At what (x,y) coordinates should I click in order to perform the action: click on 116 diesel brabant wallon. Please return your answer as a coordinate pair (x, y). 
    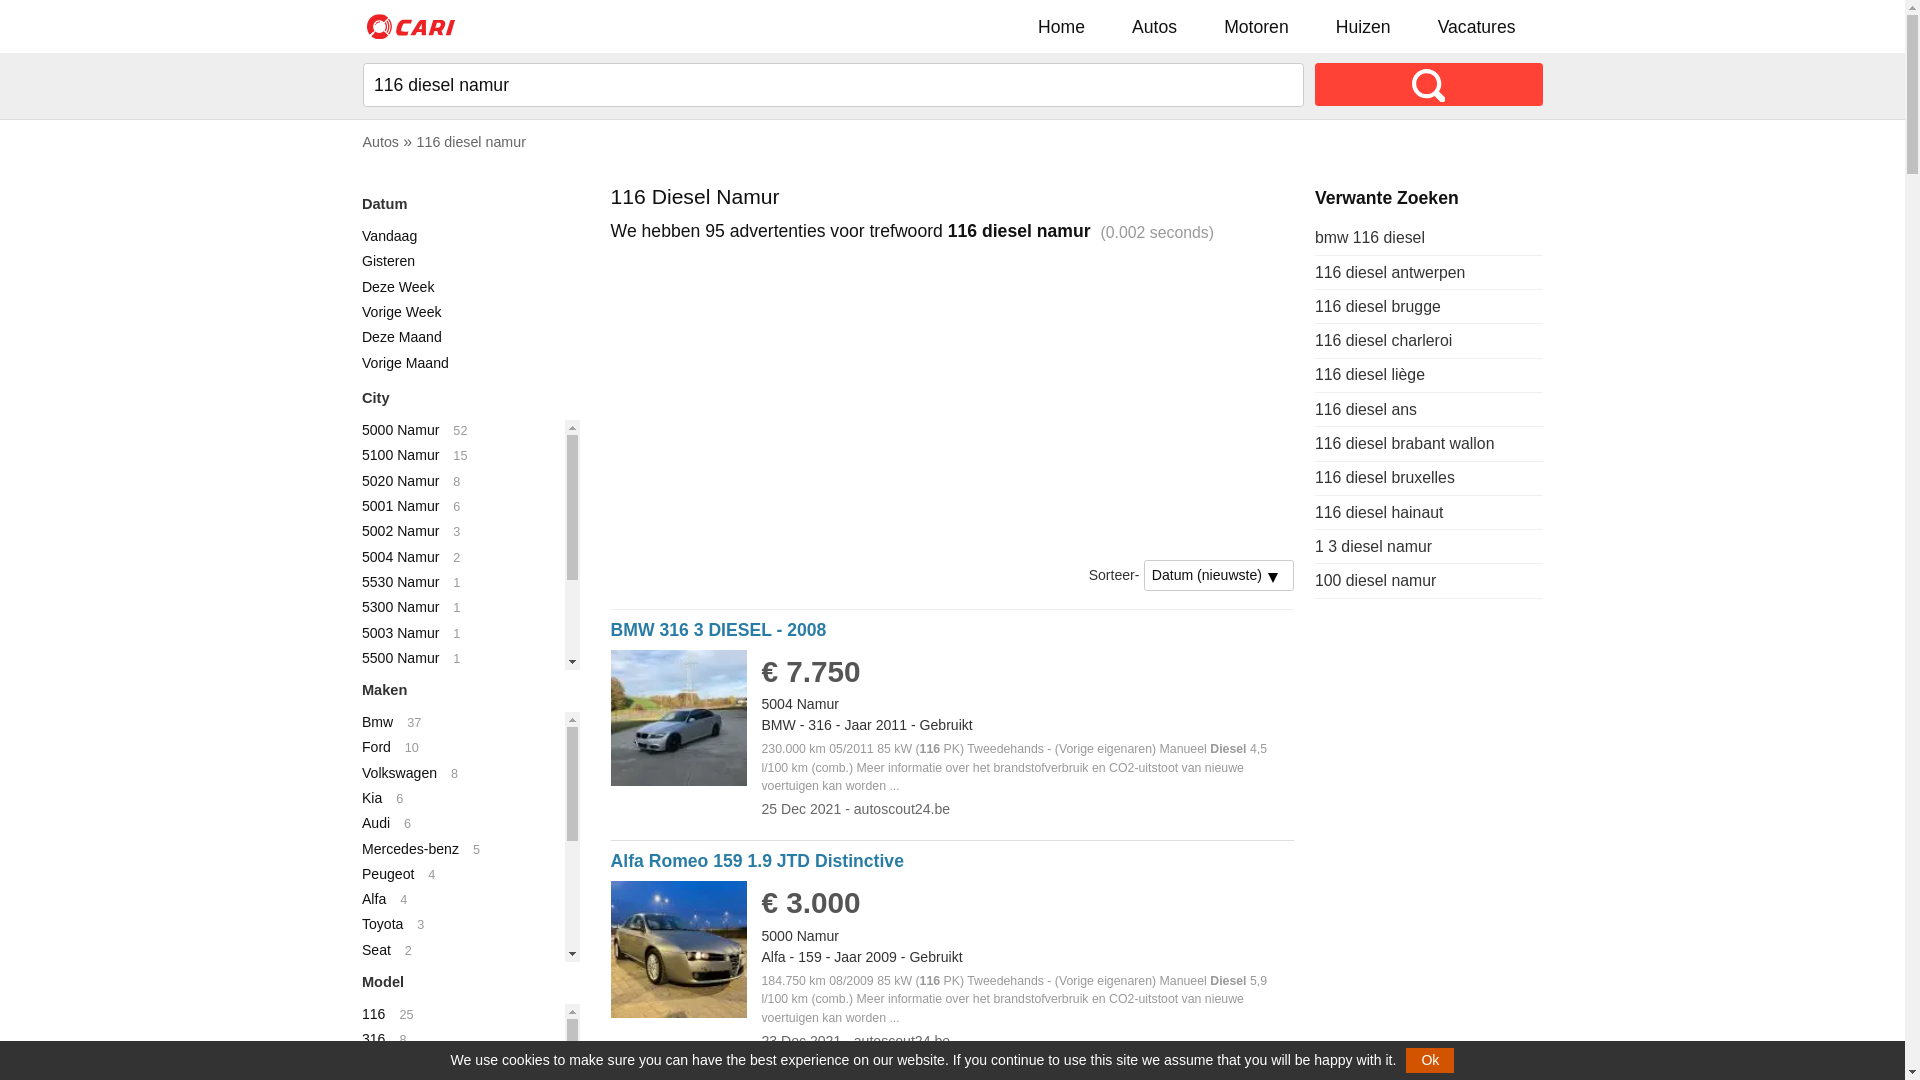
    Looking at the image, I should click on (1405, 444).